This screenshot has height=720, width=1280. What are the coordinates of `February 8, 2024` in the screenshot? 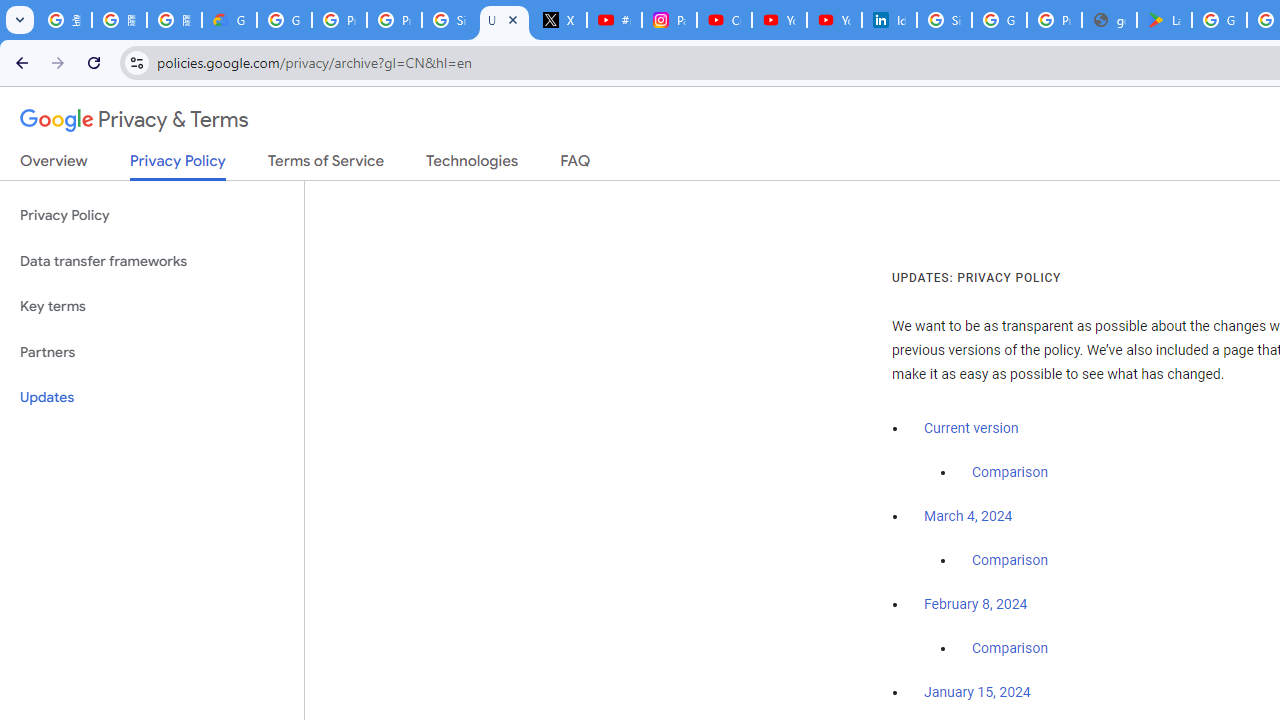 It's located at (976, 605).